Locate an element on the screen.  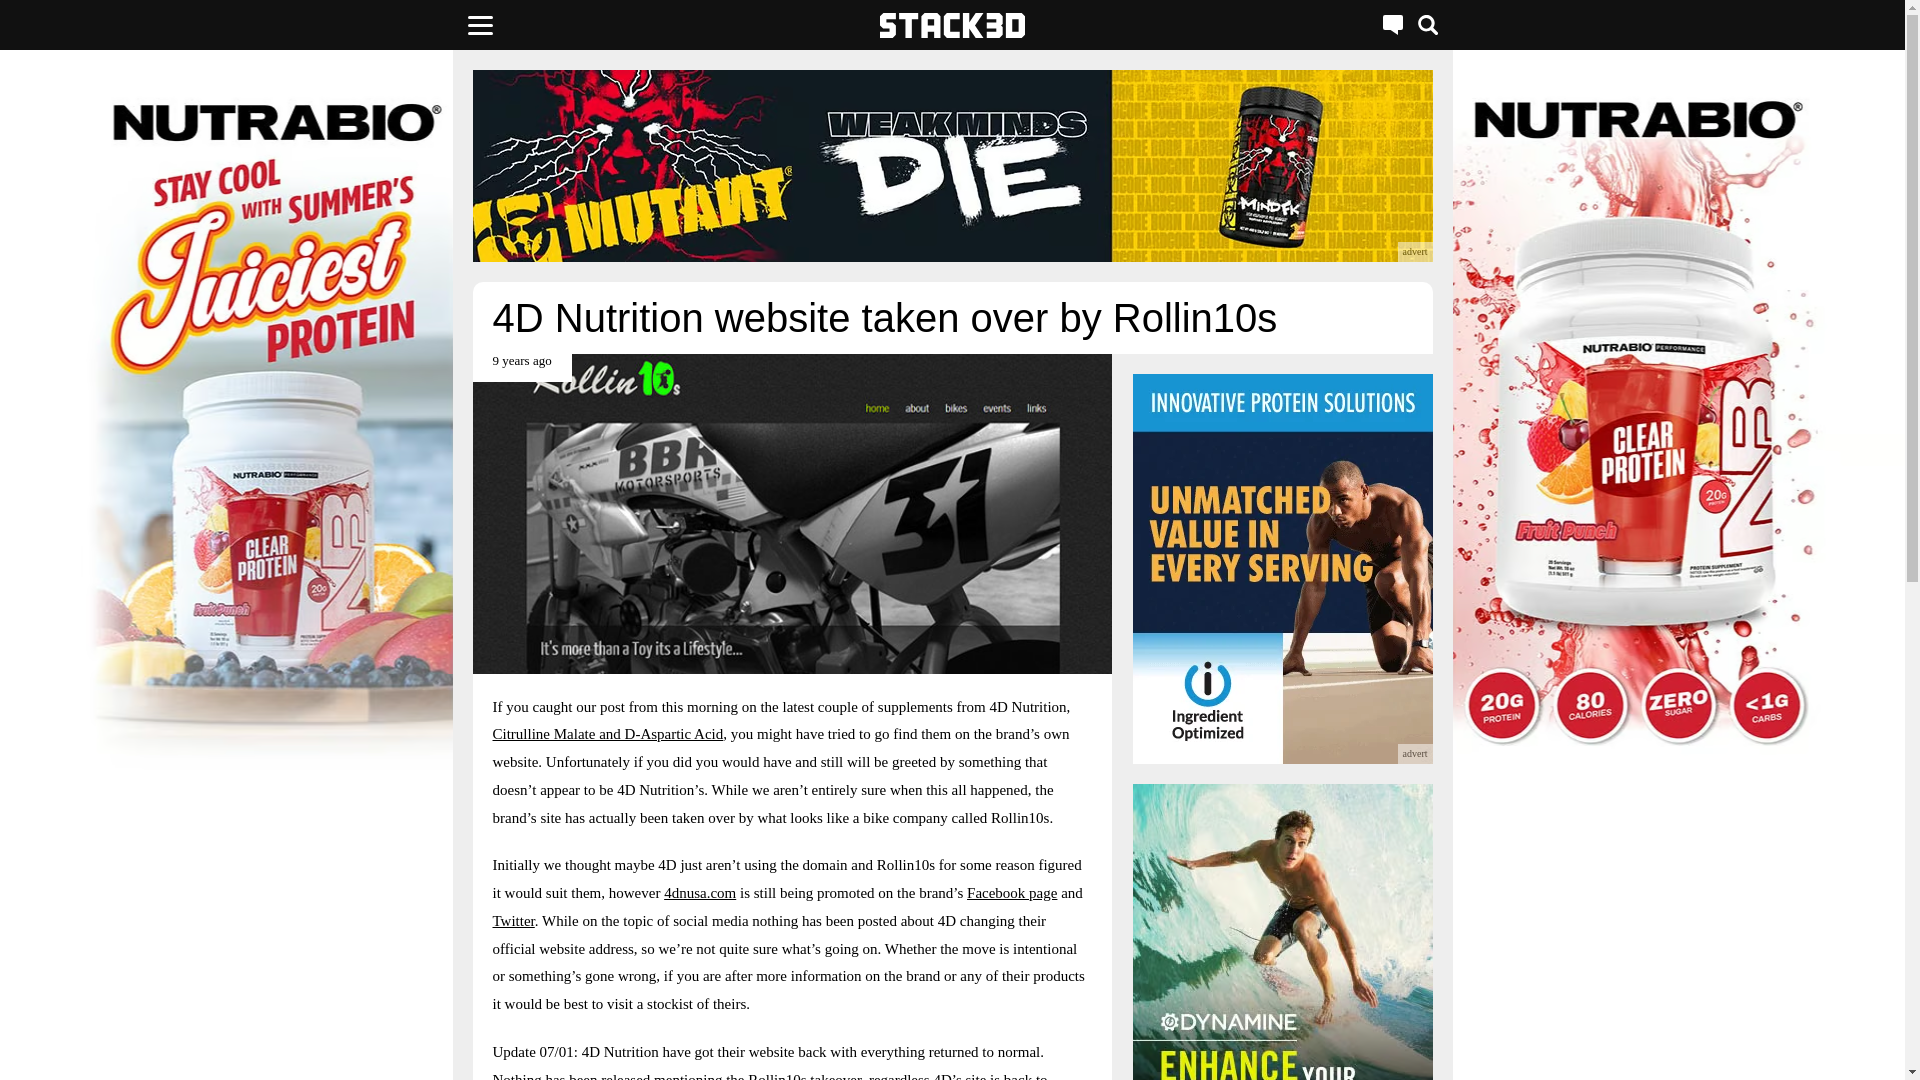
Citrulline Malate and D-Aspartic Acid is located at coordinates (607, 733).